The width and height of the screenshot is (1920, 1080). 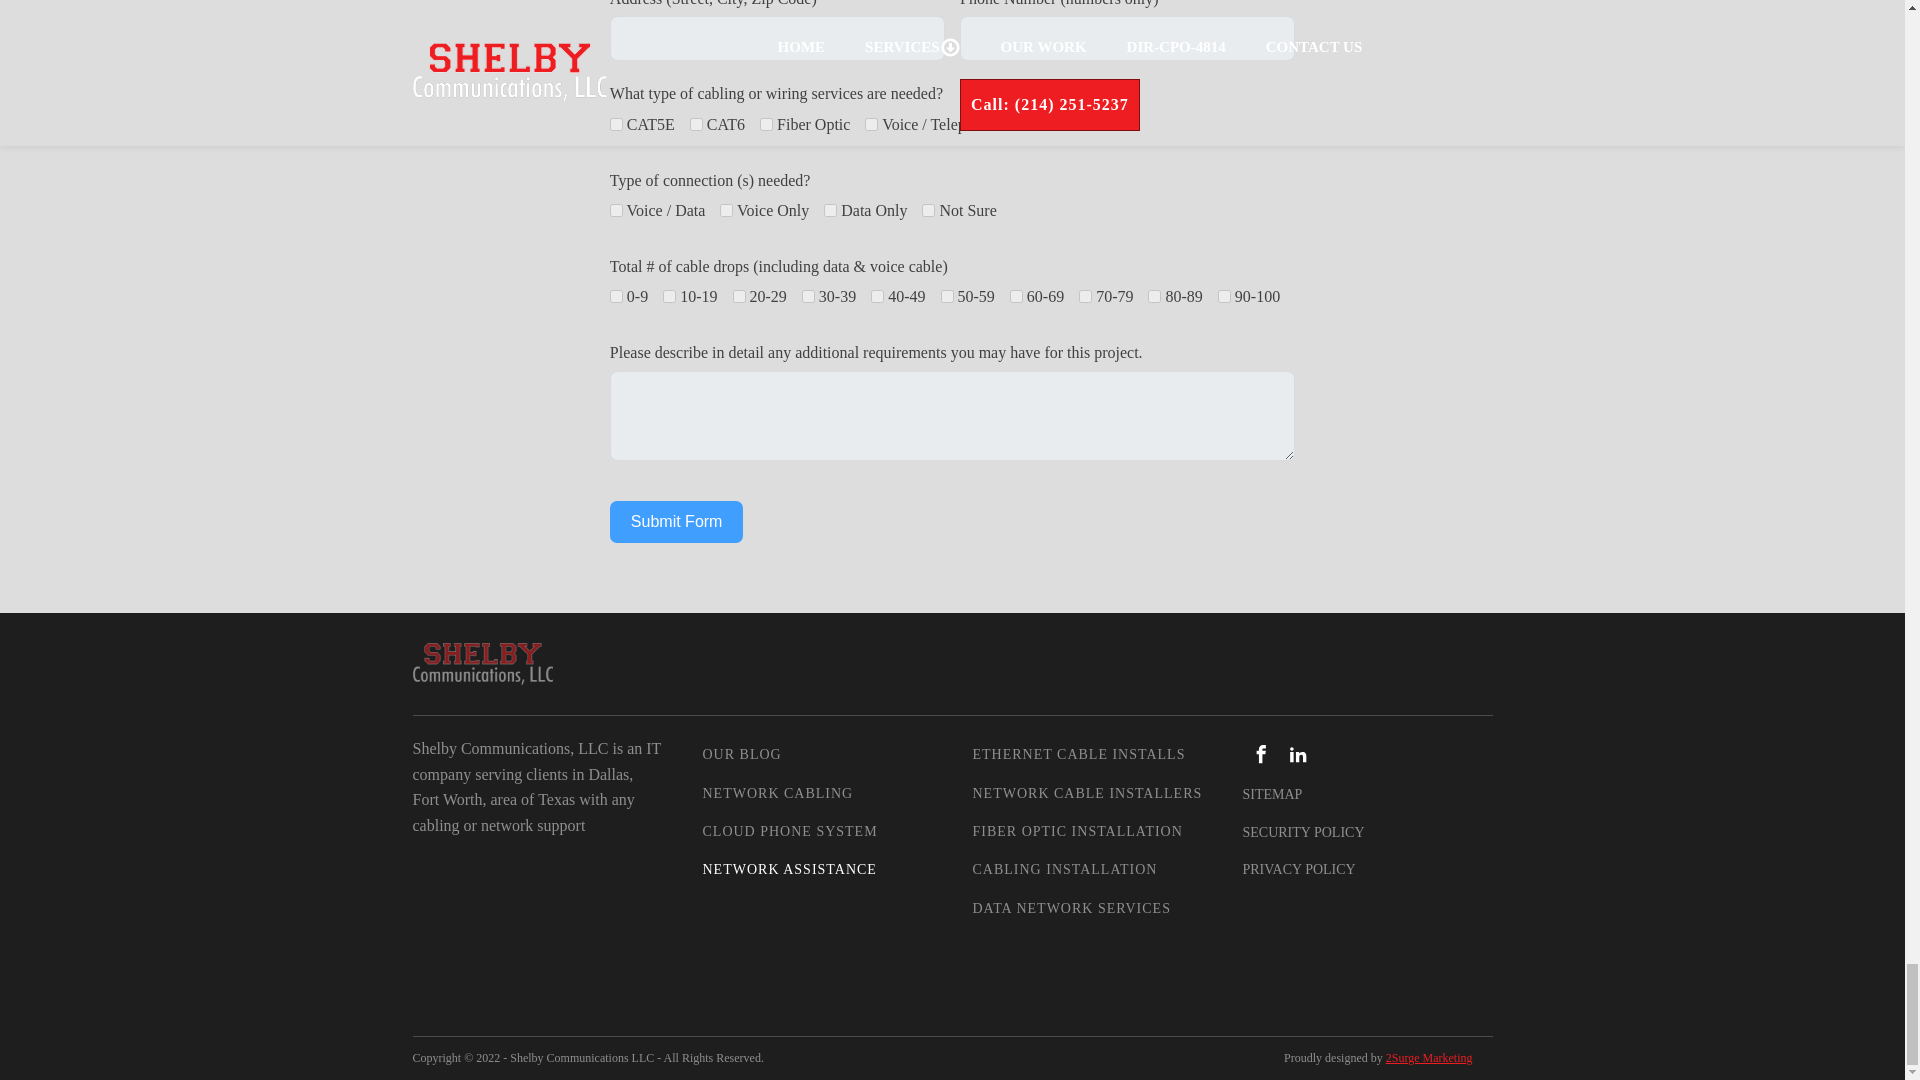 I want to click on Submit Form, so click(x=677, y=522).